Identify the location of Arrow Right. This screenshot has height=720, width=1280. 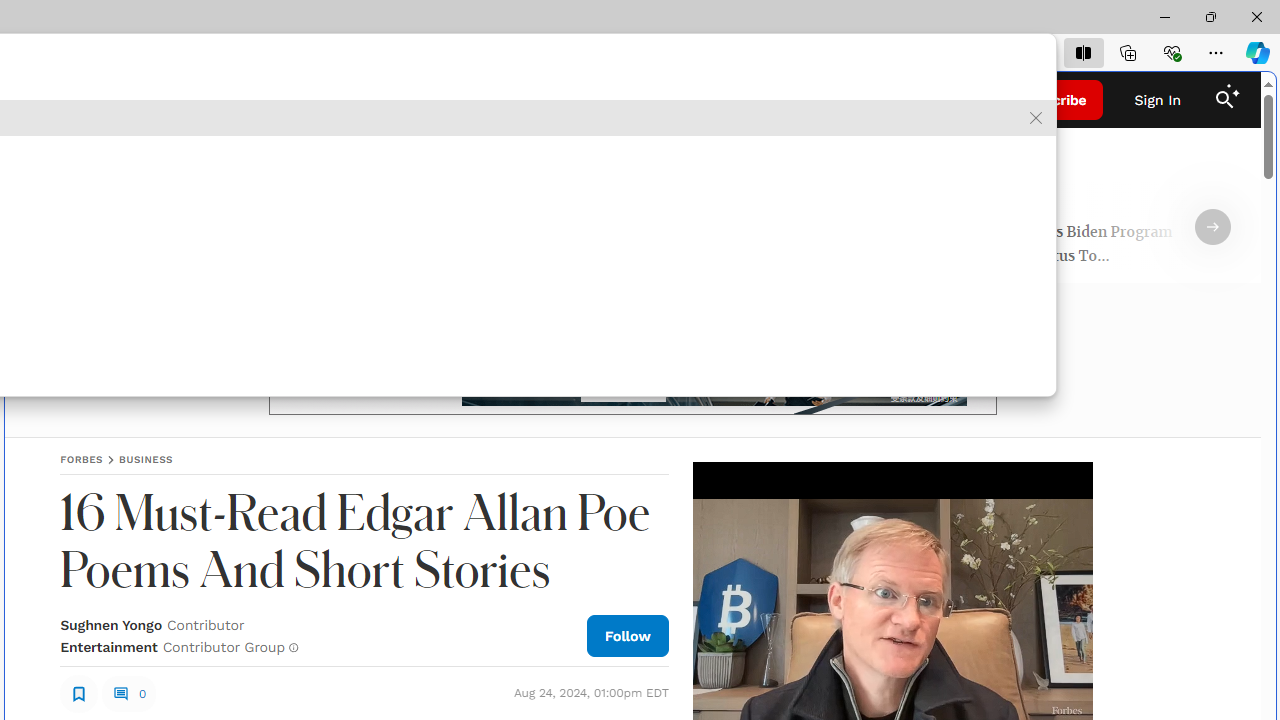
(1213, 227).